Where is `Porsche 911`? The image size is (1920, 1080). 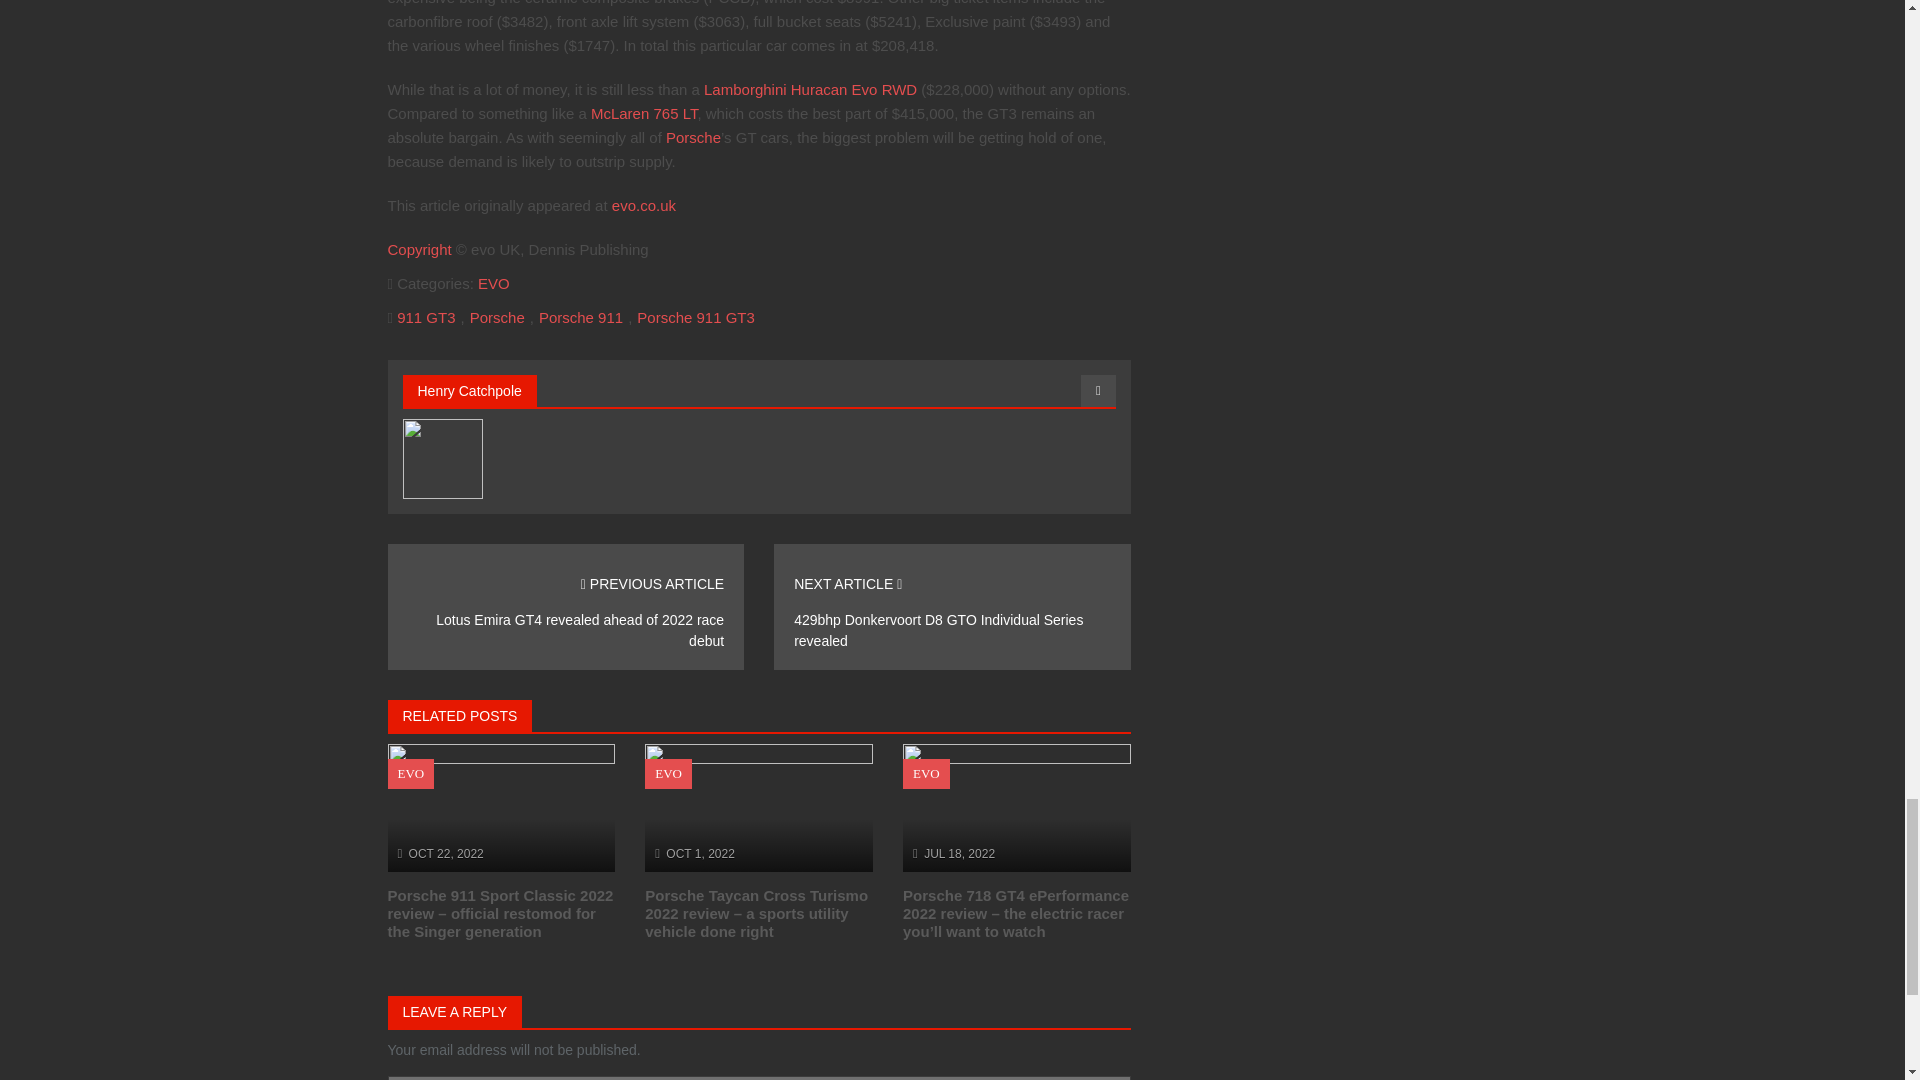 Porsche 911 is located at coordinates (580, 317).